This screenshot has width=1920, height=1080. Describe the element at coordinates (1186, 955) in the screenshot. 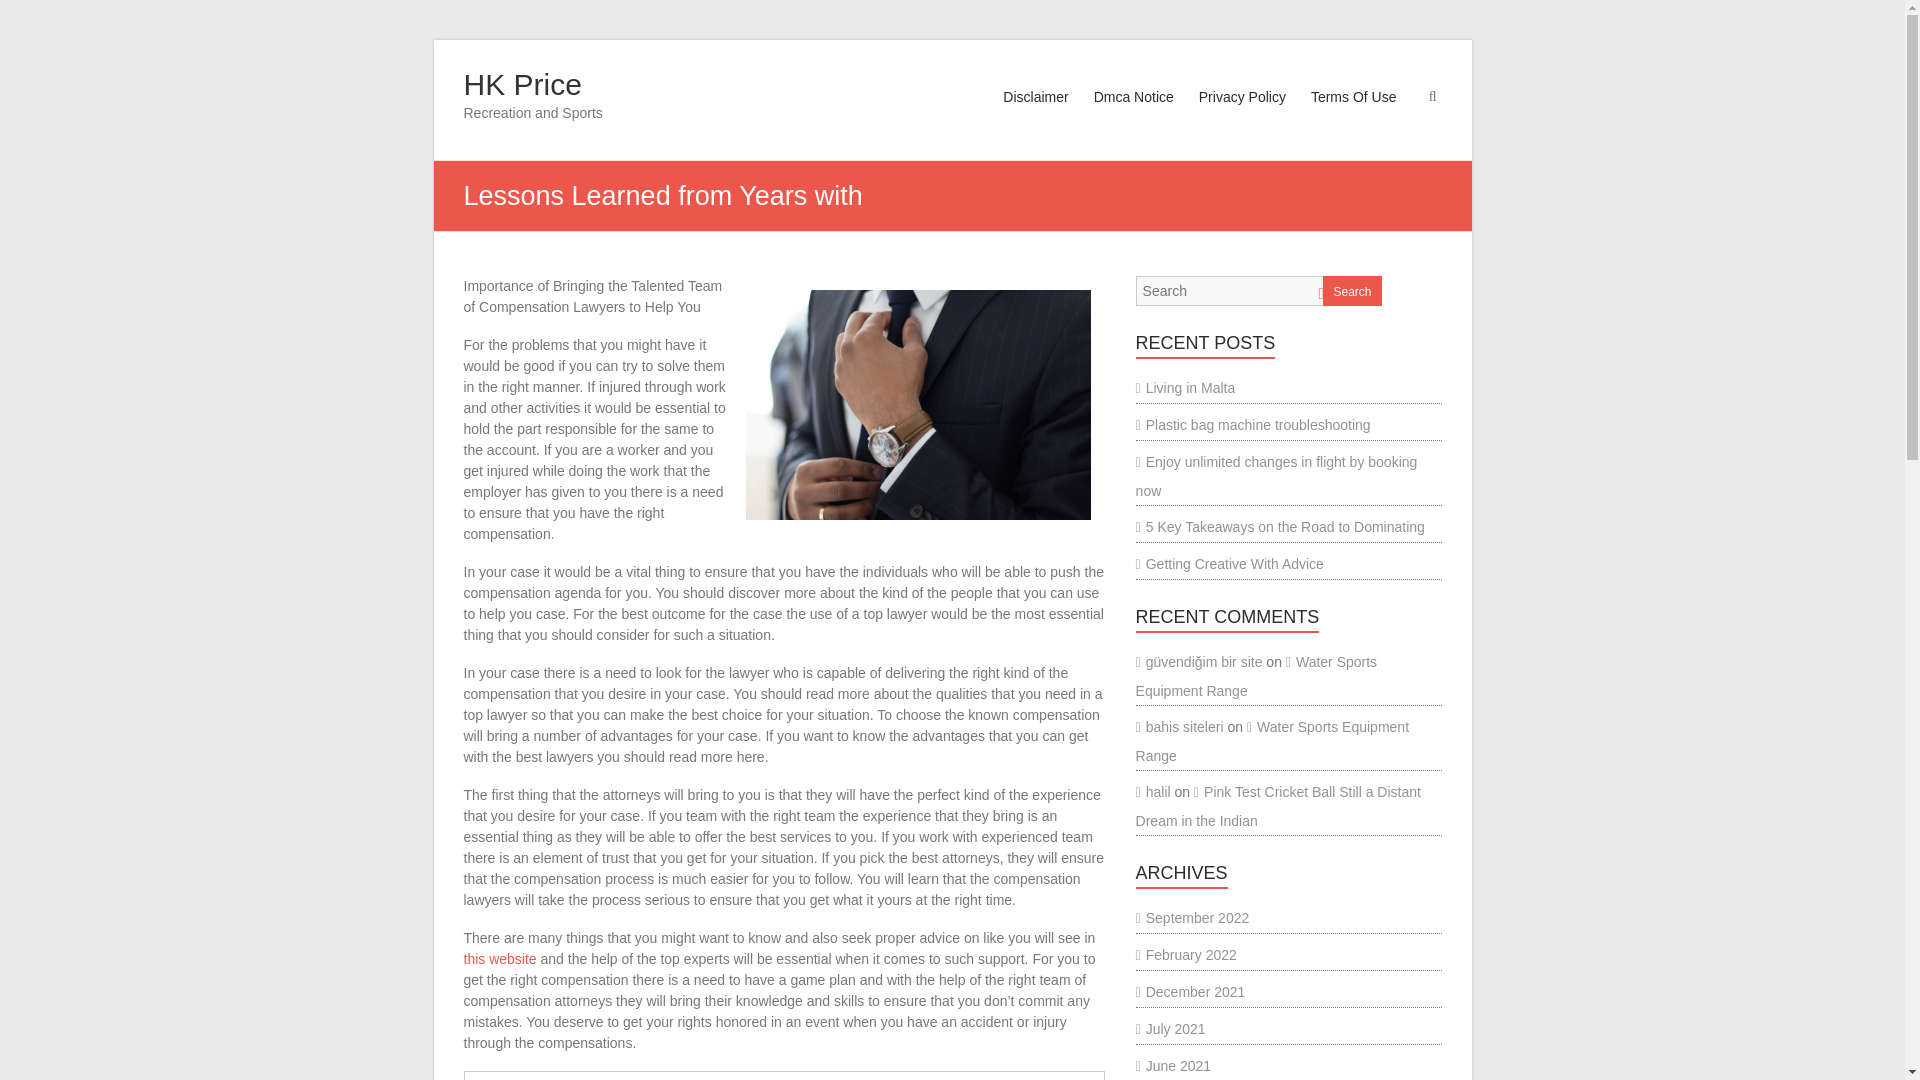

I see `February 2022` at that location.